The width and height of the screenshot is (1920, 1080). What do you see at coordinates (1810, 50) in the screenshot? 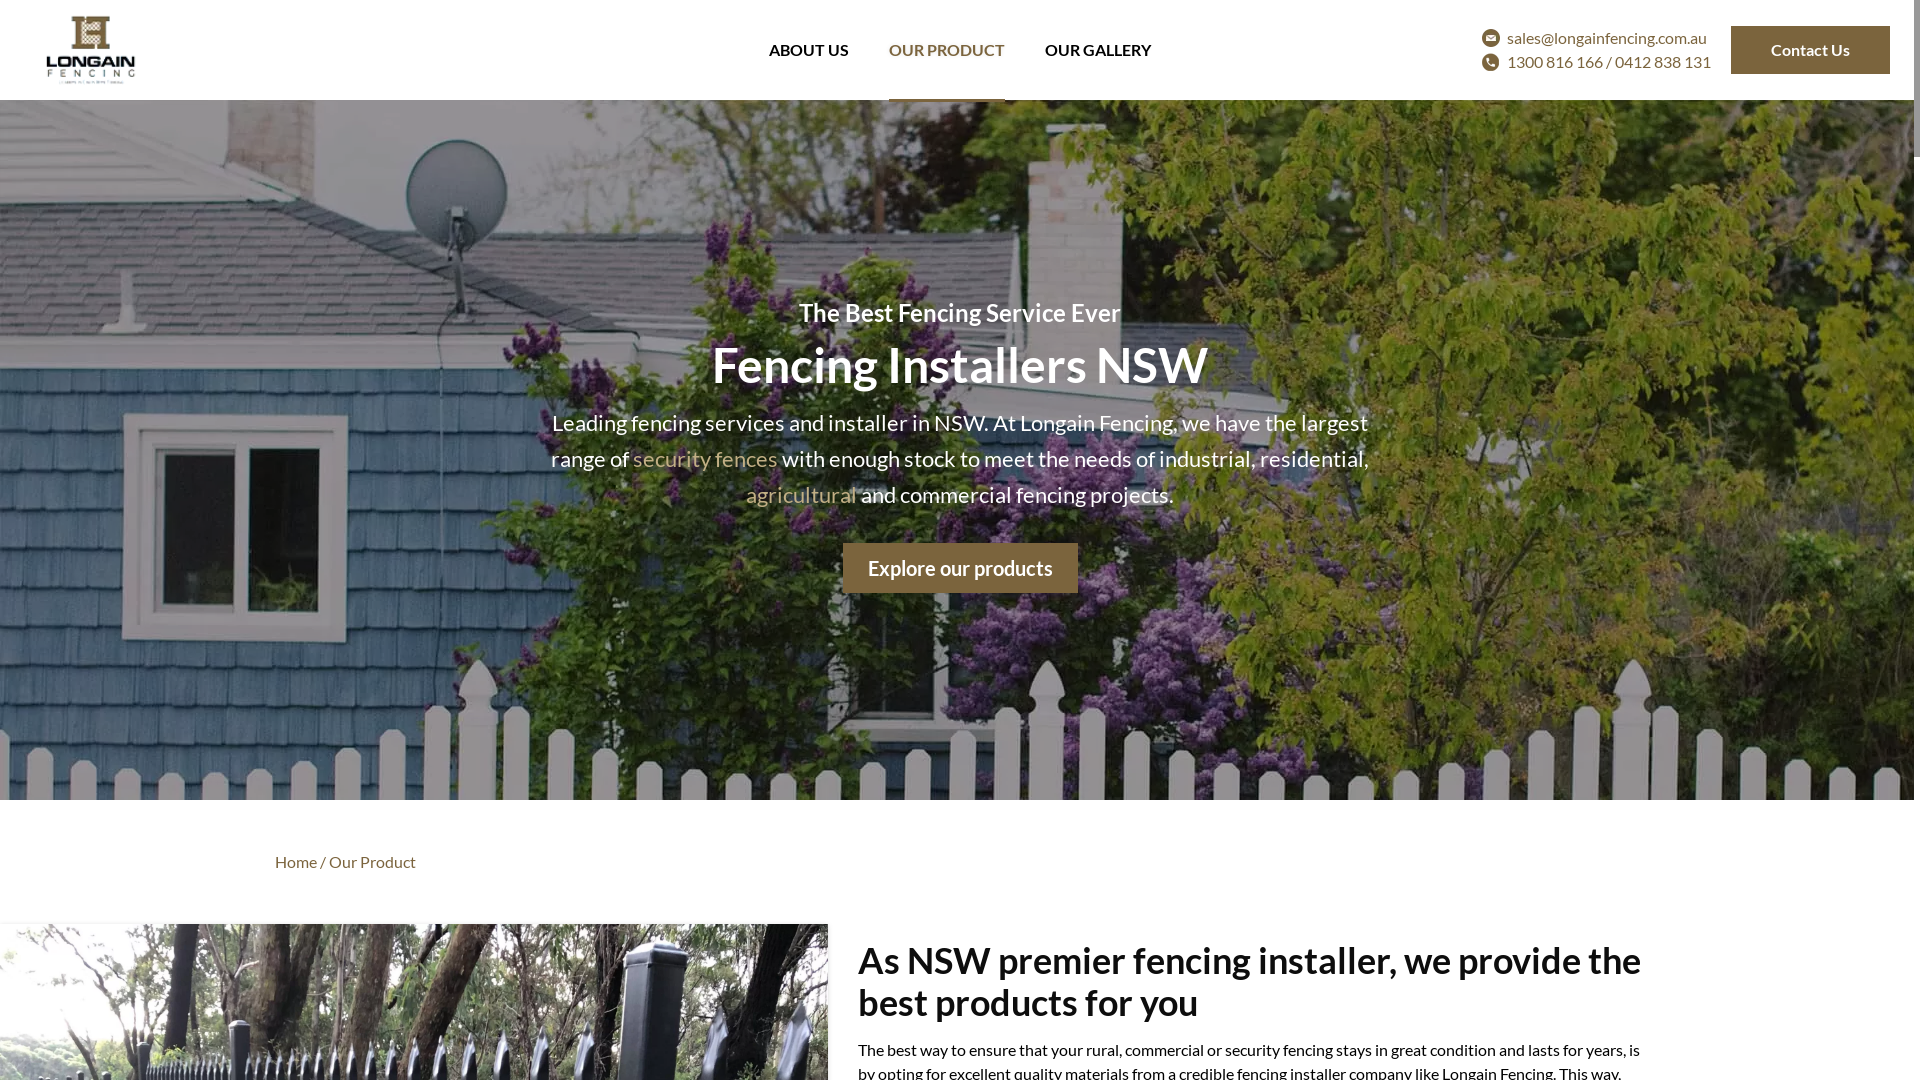
I see `Contact Us` at bounding box center [1810, 50].